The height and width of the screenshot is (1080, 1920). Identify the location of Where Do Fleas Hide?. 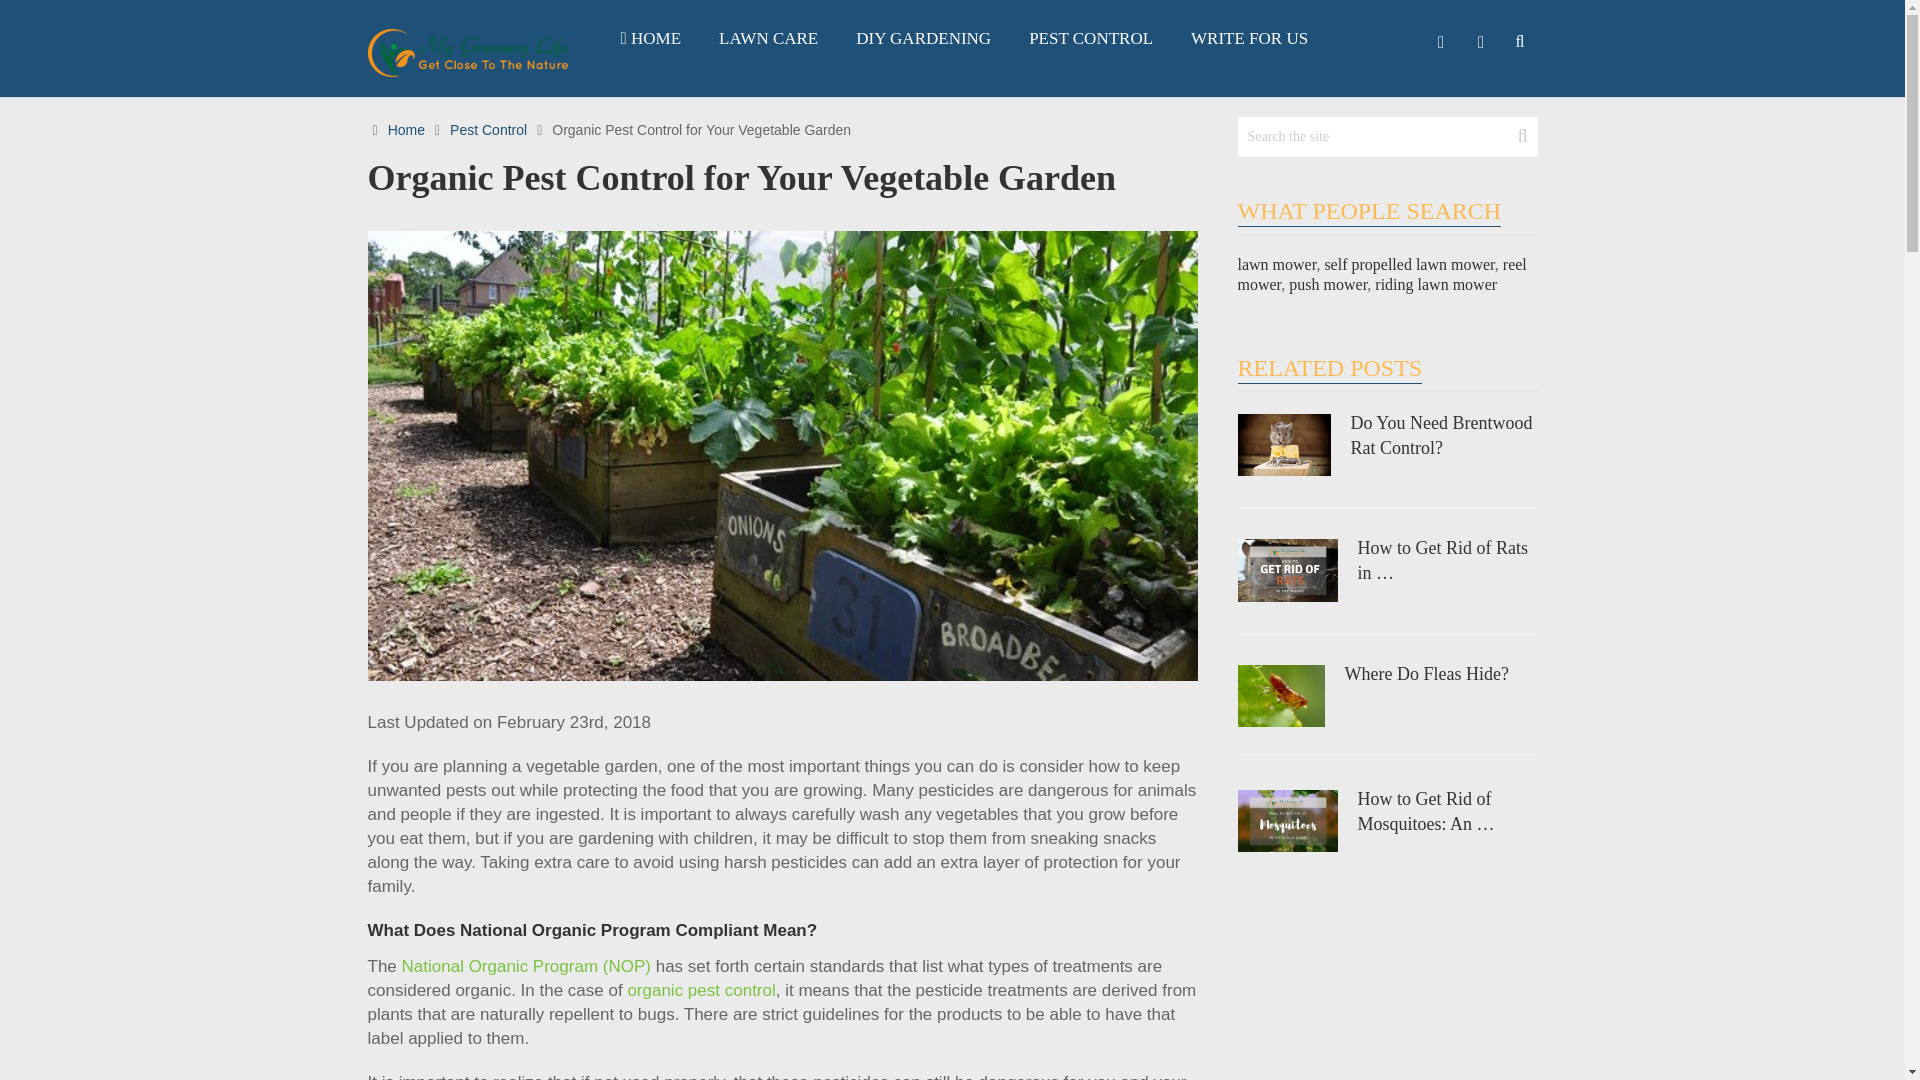
(1388, 674).